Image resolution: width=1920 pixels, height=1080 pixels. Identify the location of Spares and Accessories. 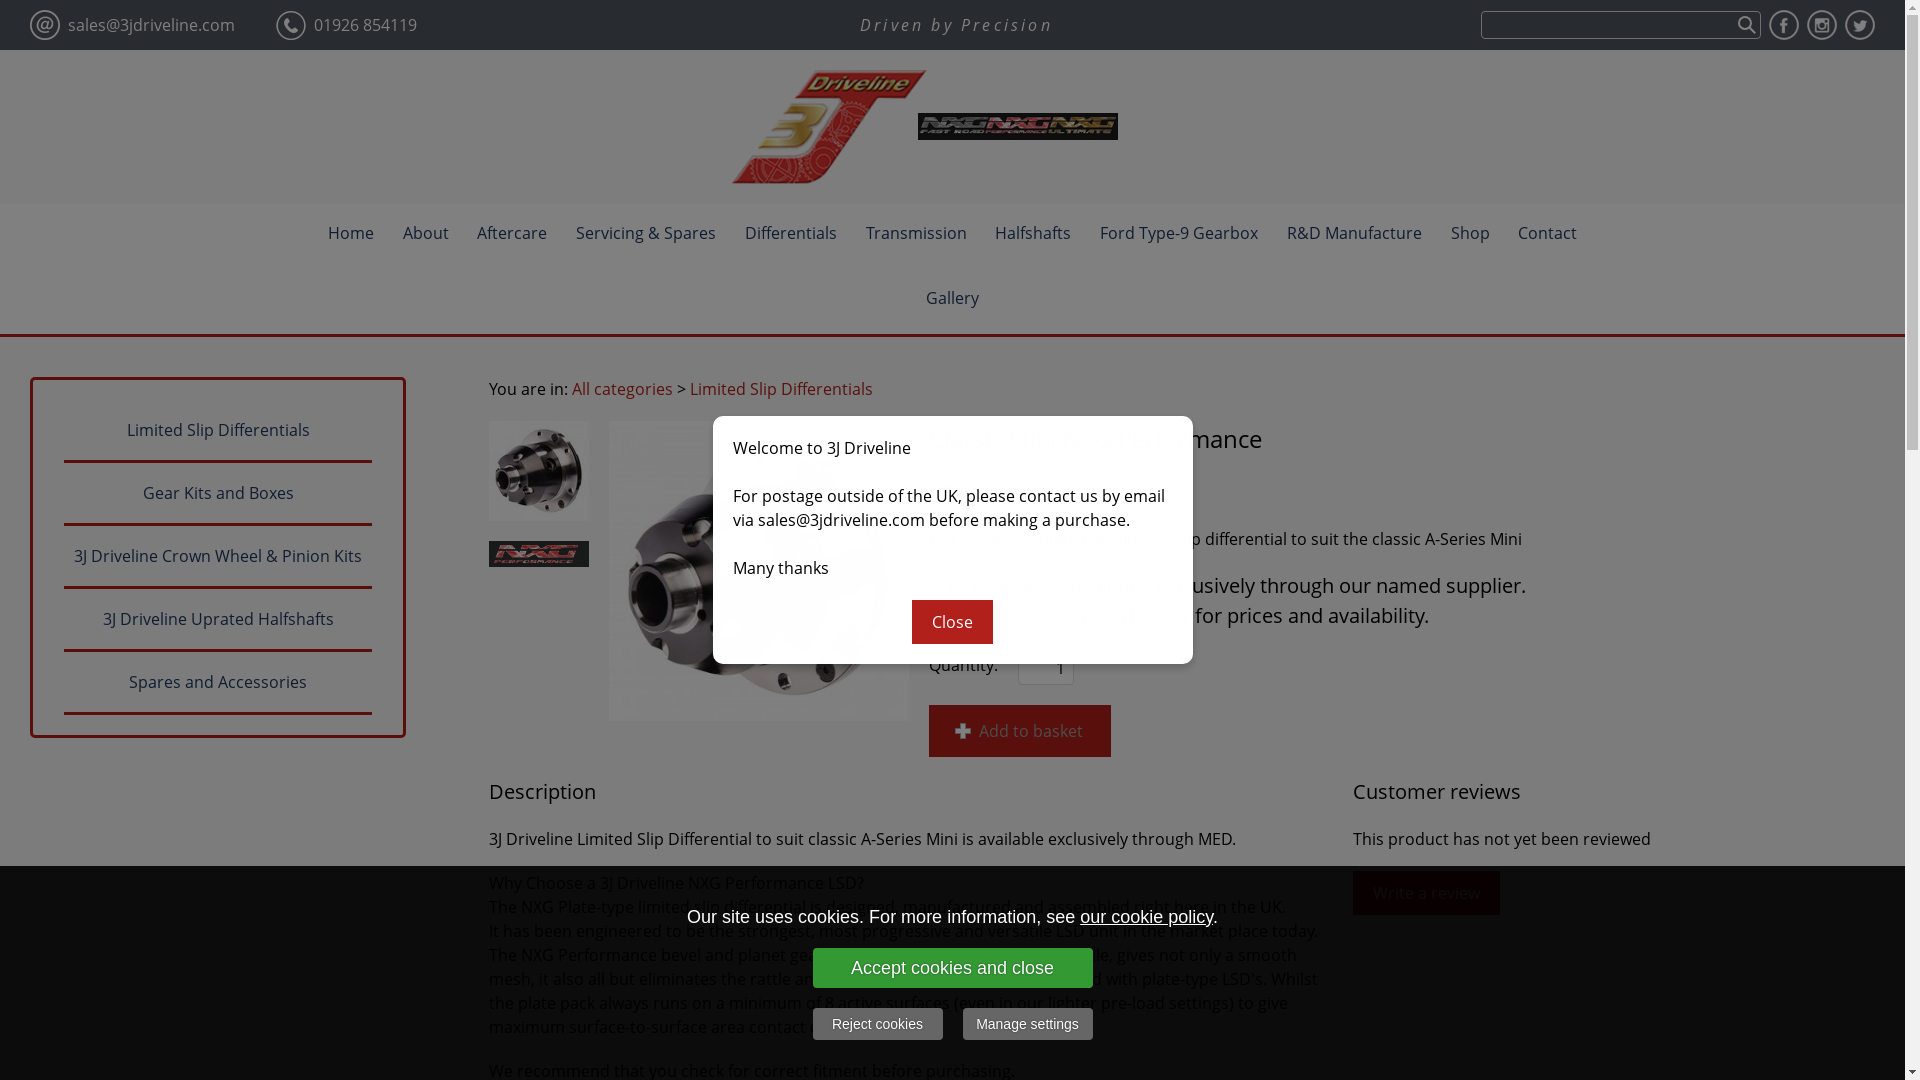
(218, 684).